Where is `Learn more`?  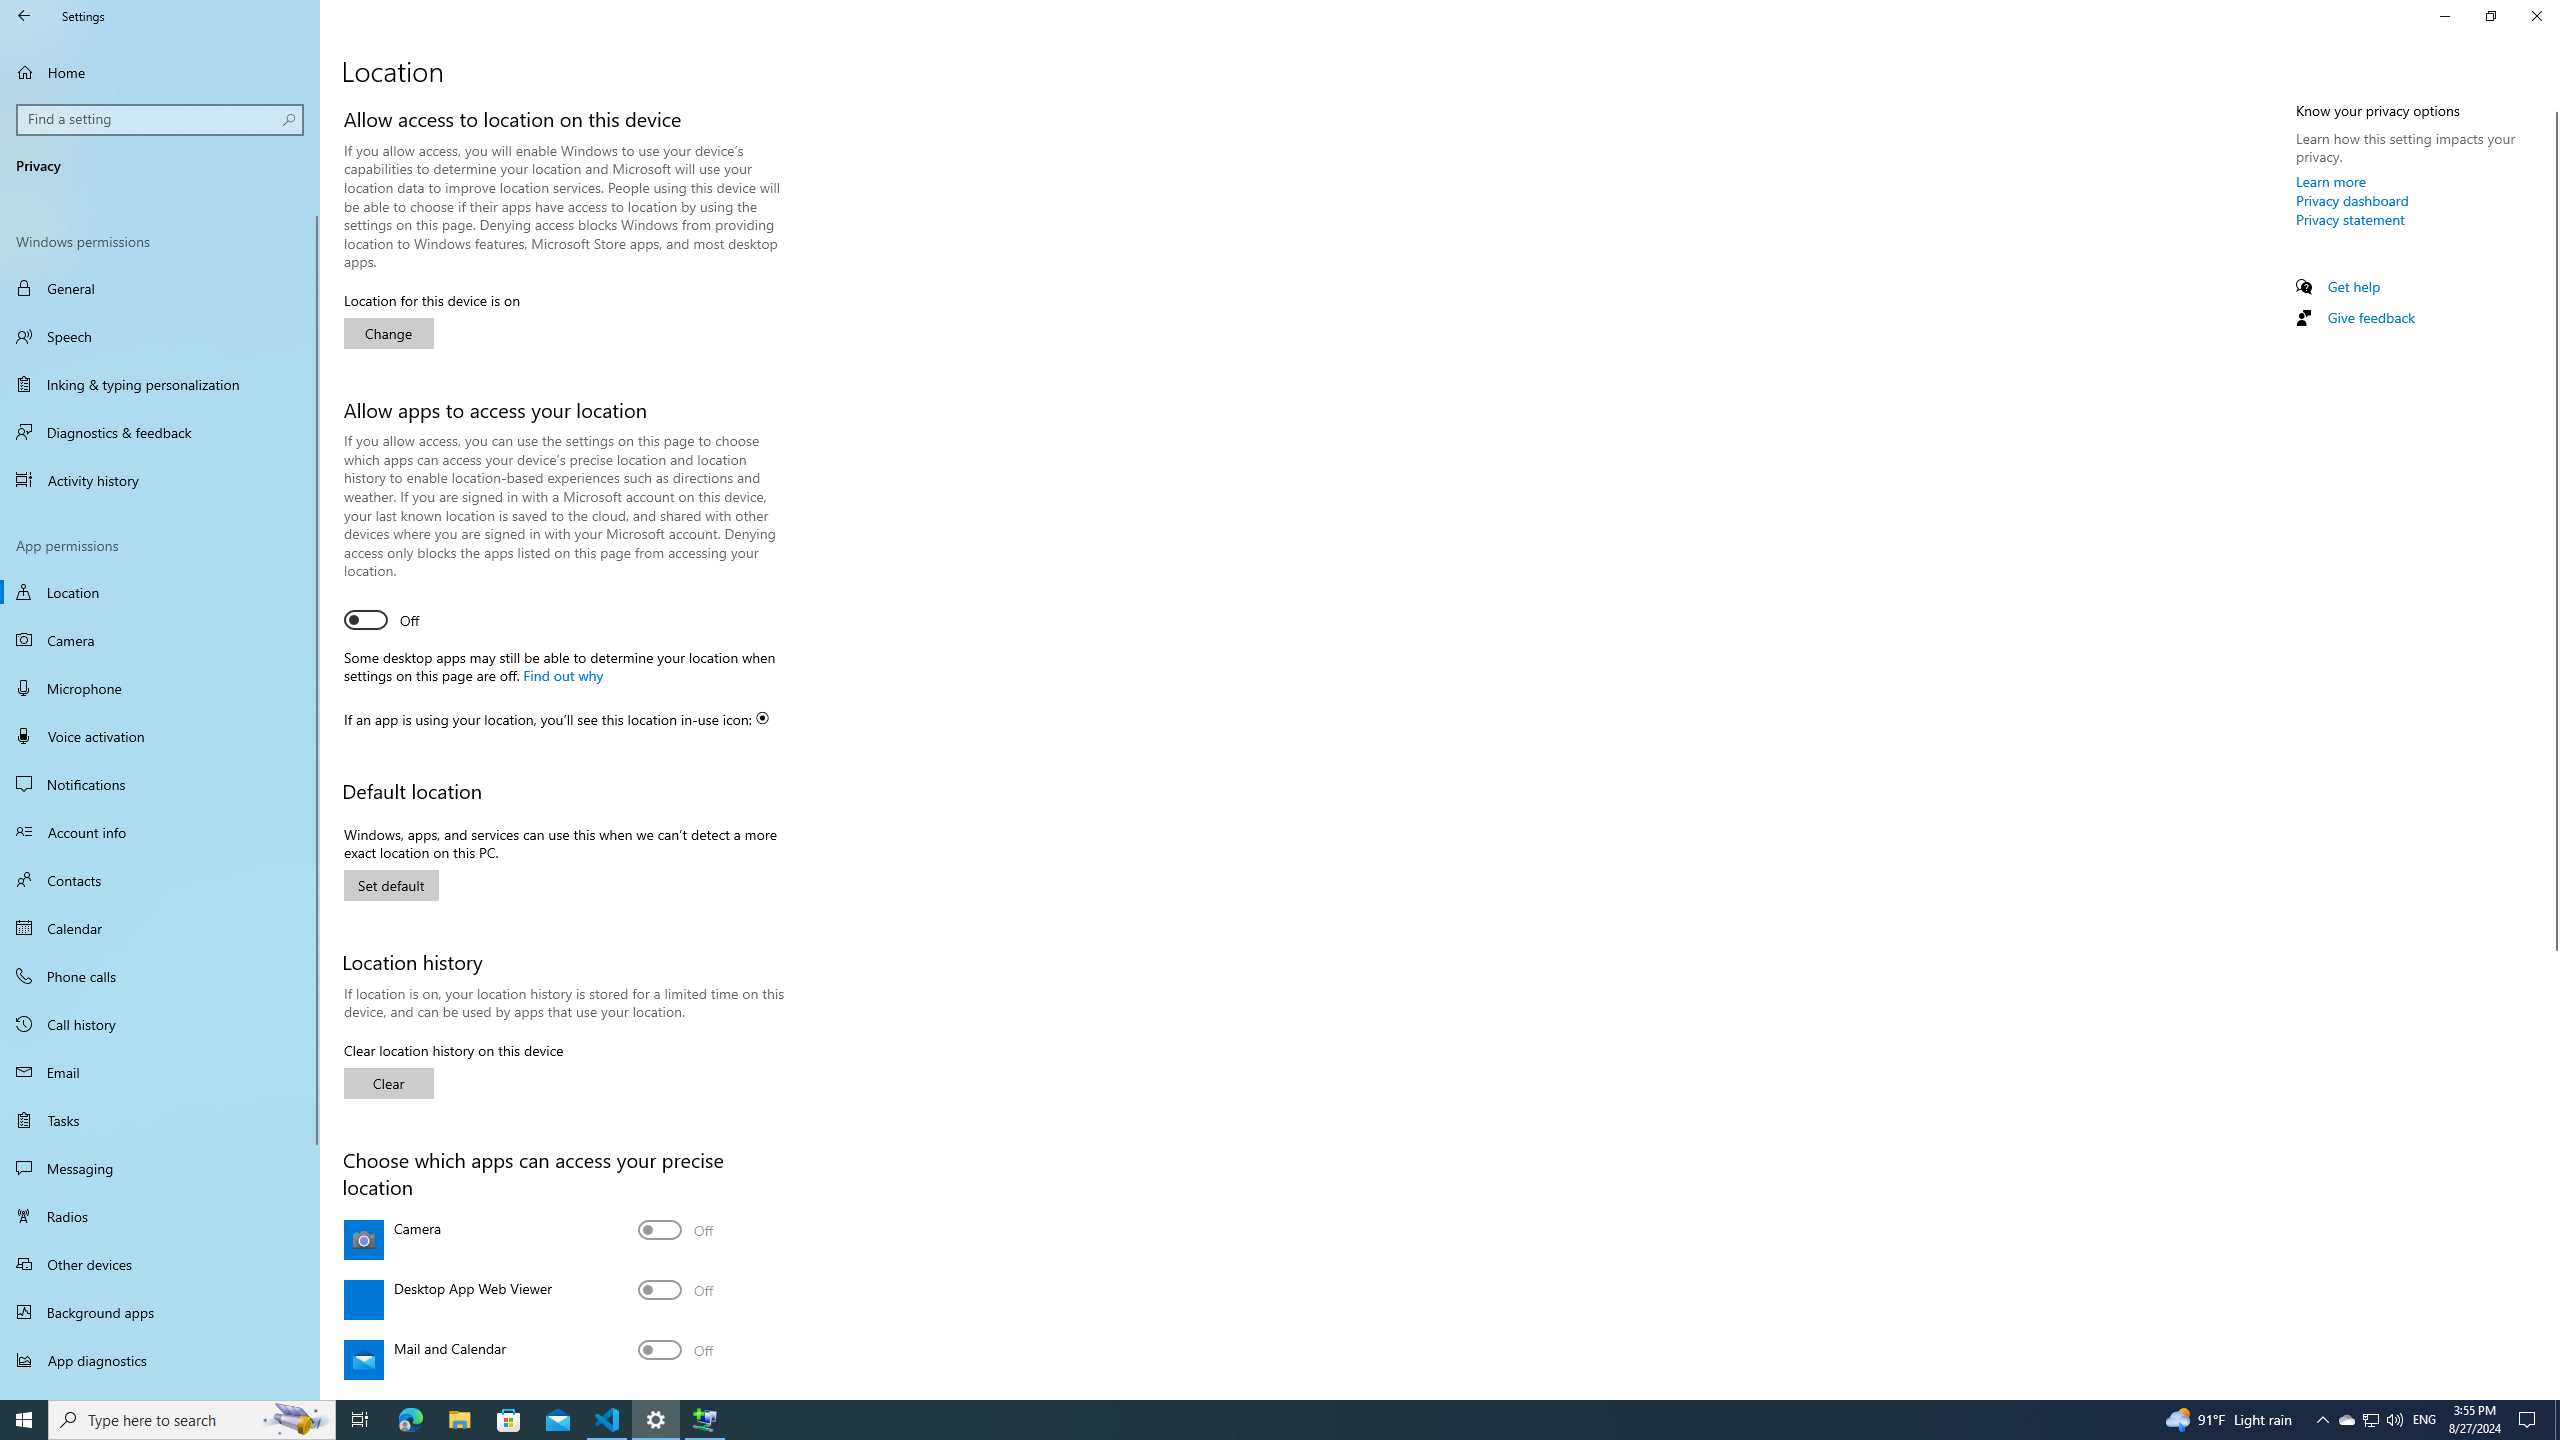
Learn more is located at coordinates (2332, 181).